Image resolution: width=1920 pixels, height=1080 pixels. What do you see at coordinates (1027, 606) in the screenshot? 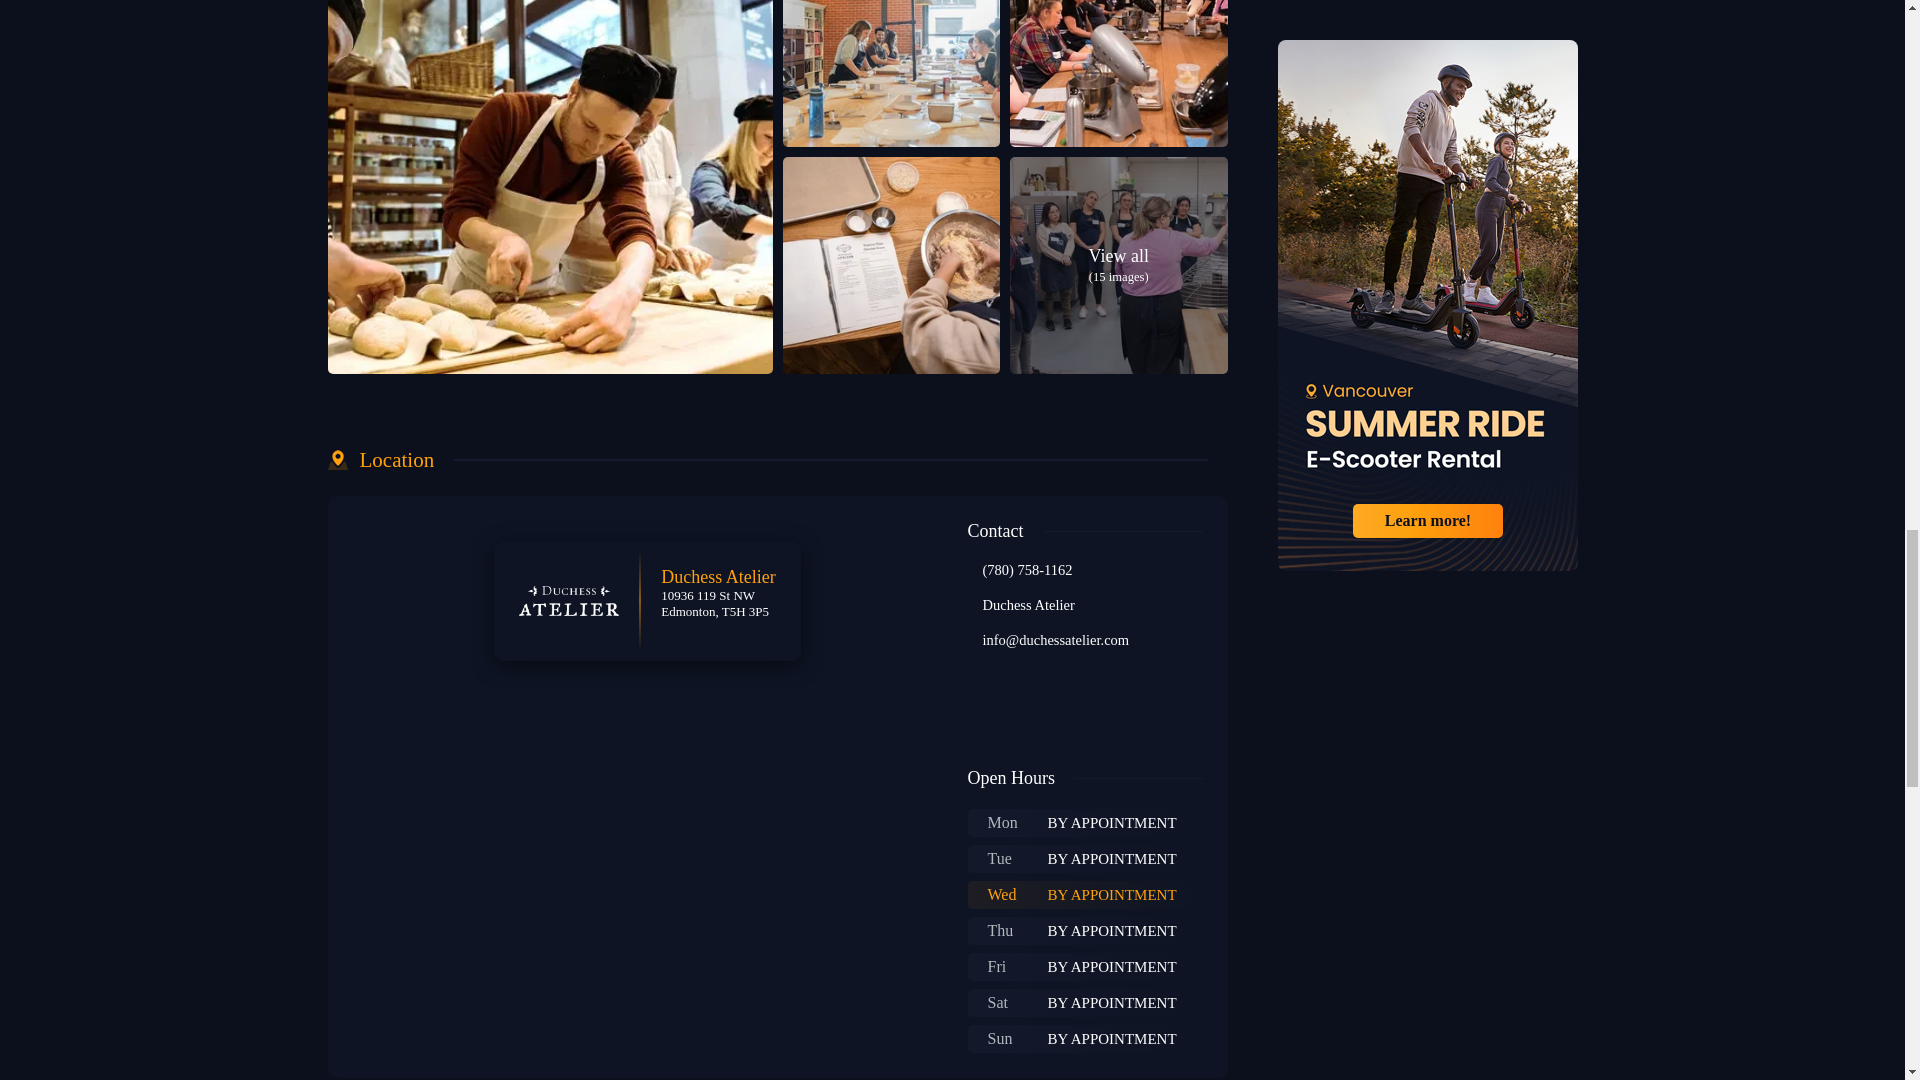
I see `Duchess Atelier` at bounding box center [1027, 606].